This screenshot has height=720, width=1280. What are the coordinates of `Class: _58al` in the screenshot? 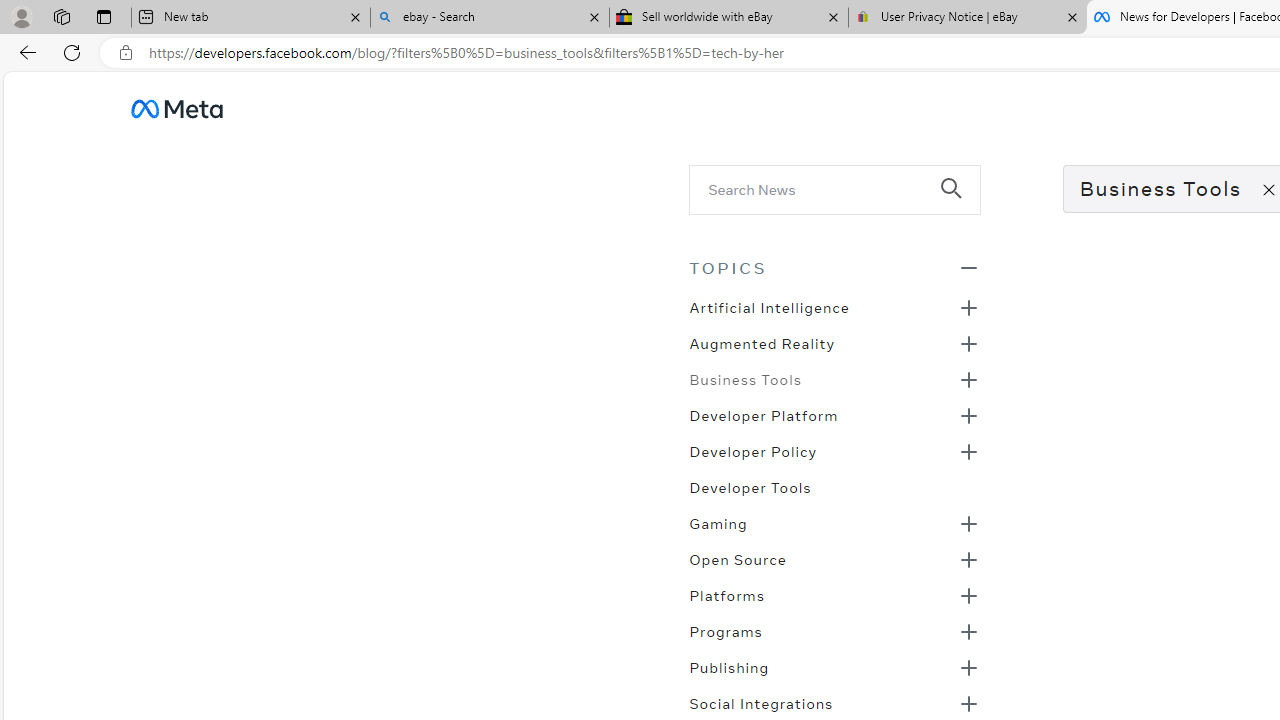 It's located at (820, 188).